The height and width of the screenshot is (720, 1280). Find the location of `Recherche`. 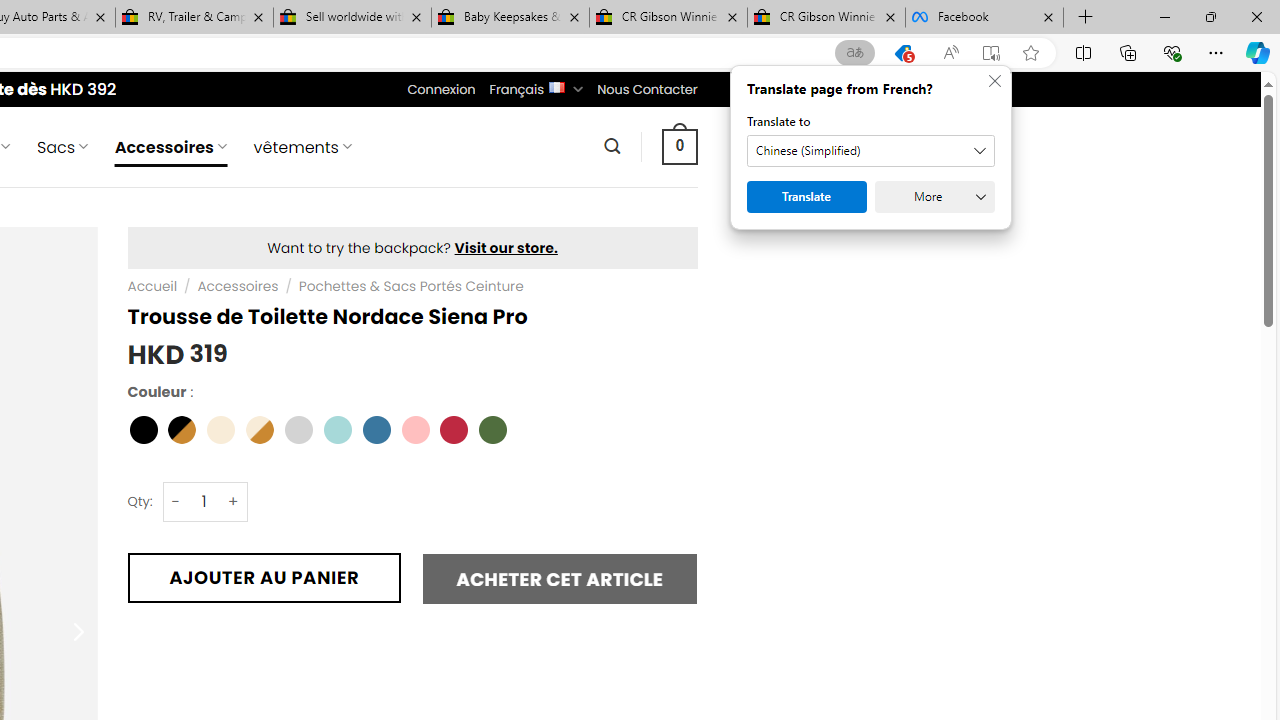

Recherche is located at coordinates (612, 146).